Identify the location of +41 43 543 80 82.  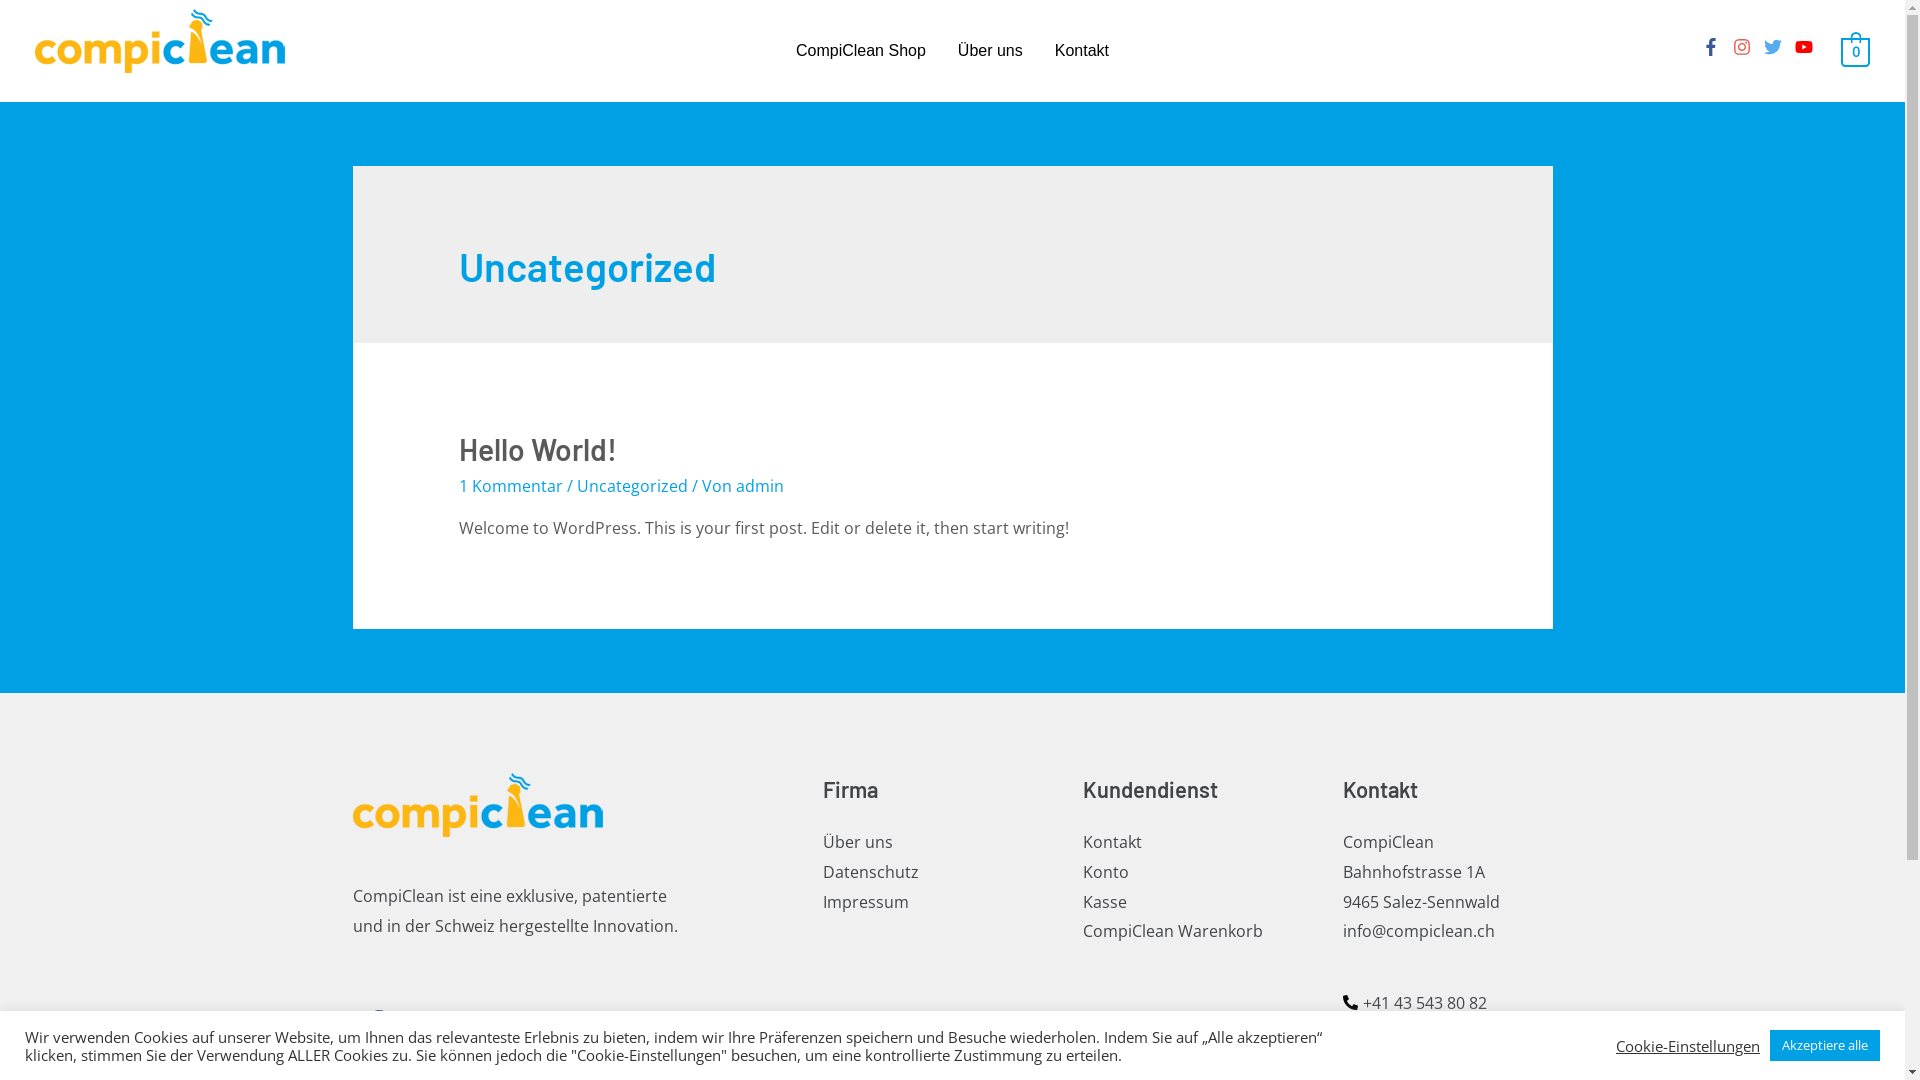
(1414, 1003).